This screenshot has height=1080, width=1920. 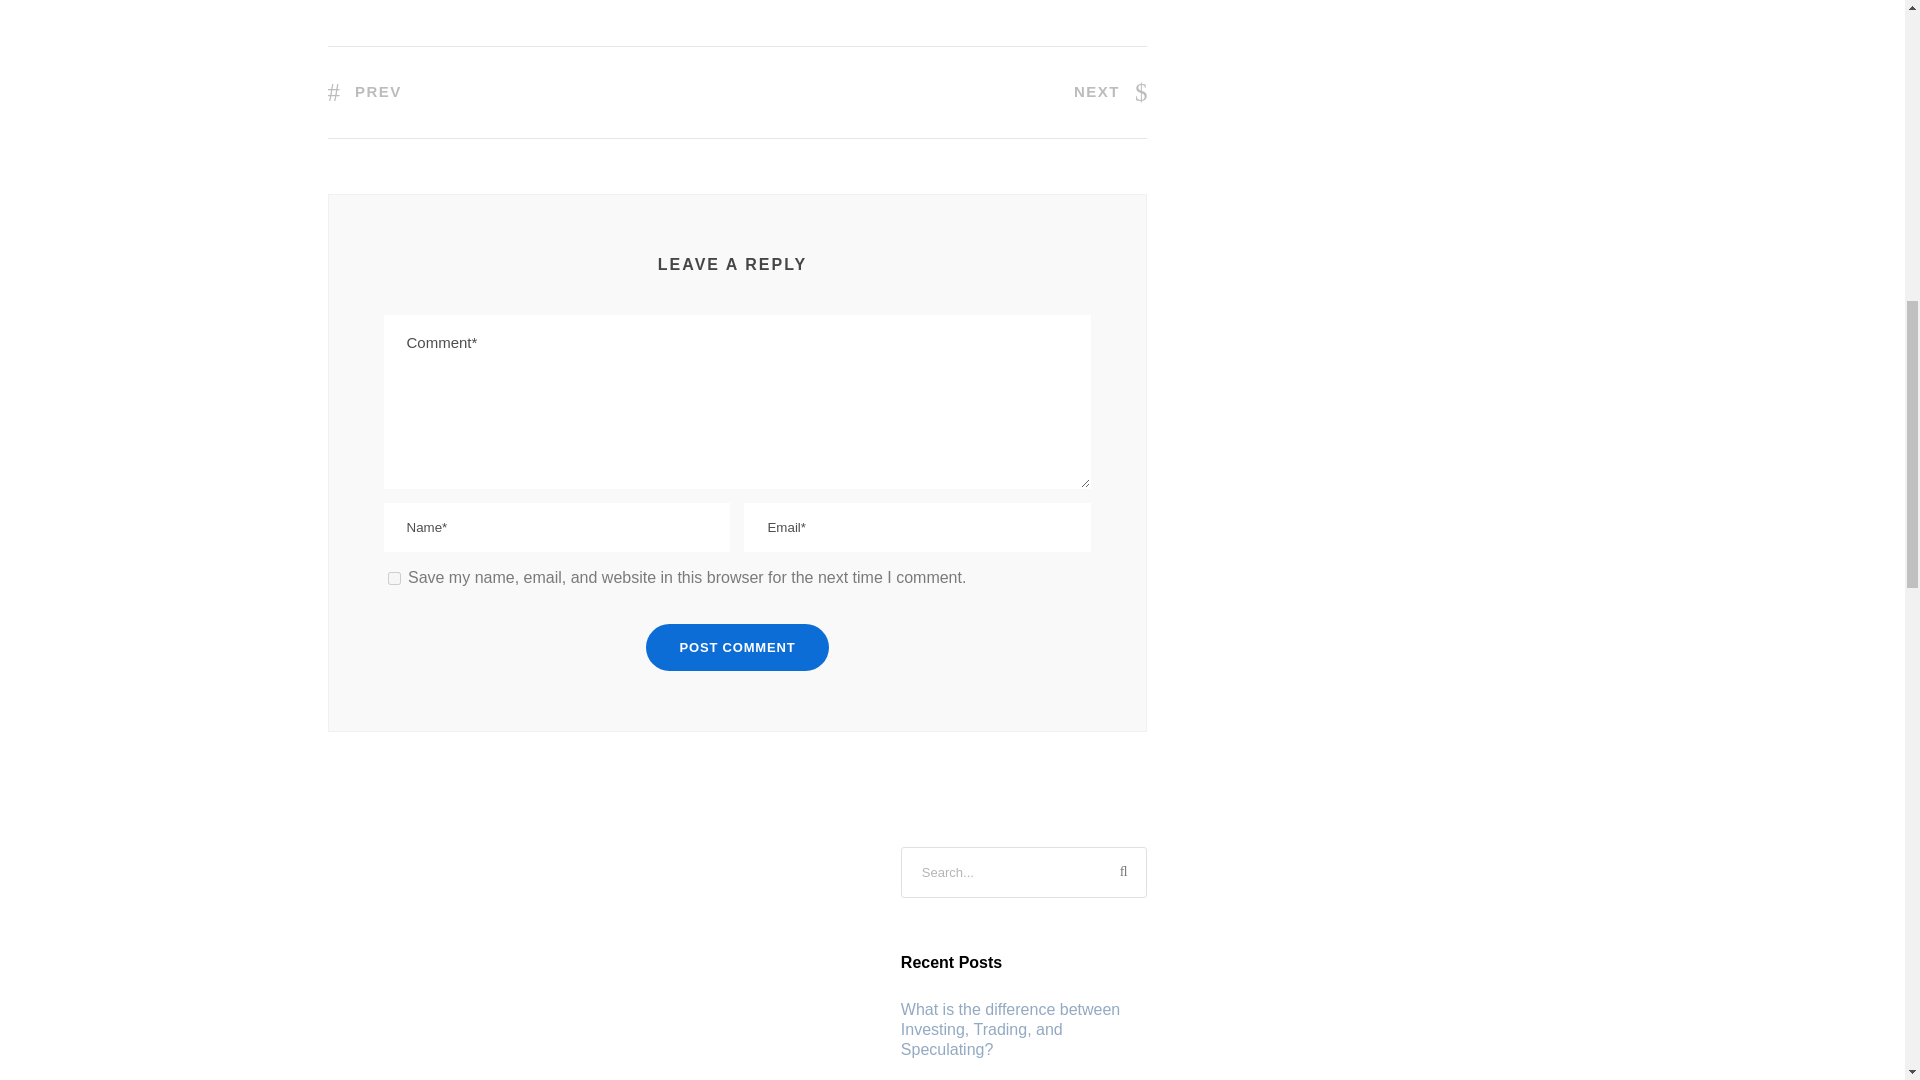 What do you see at coordinates (737, 647) in the screenshot?
I see `Post Comment` at bounding box center [737, 647].